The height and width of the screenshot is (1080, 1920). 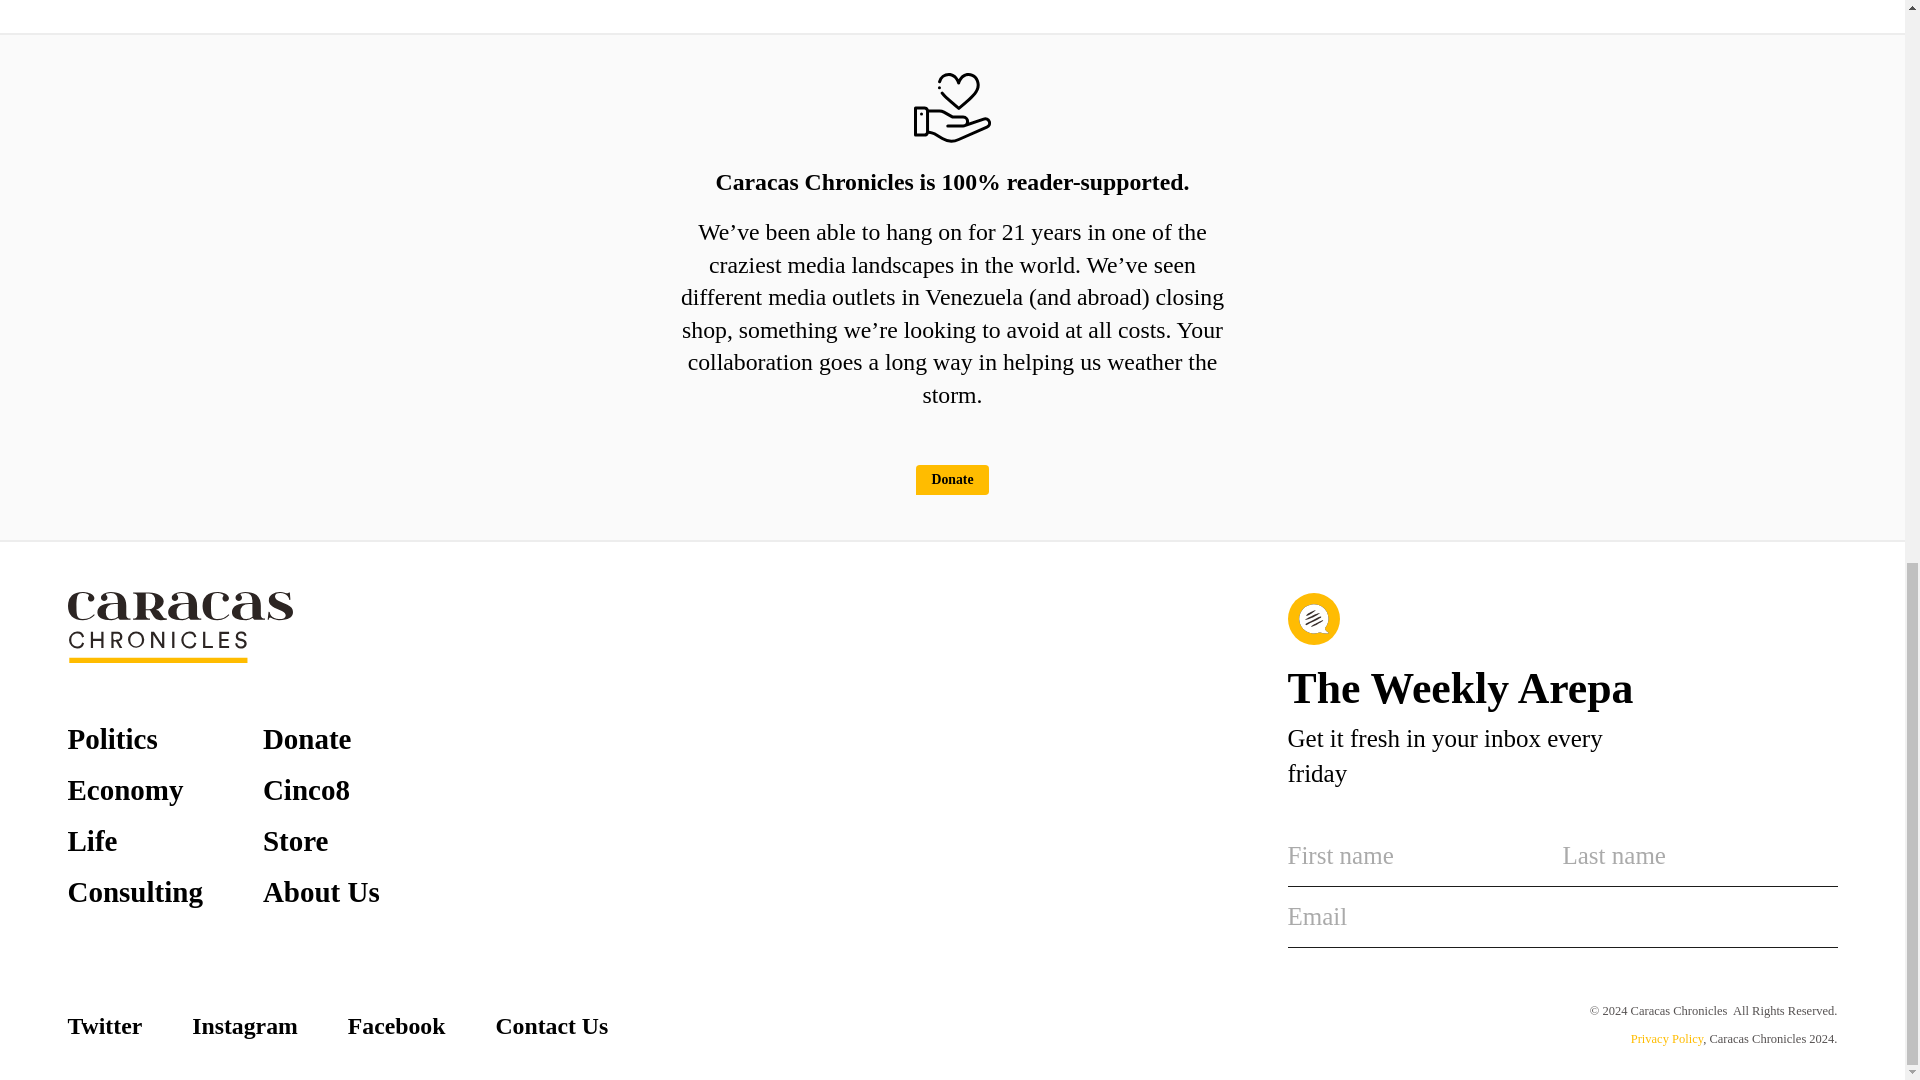 I want to click on Donate, so click(x=952, y=480).